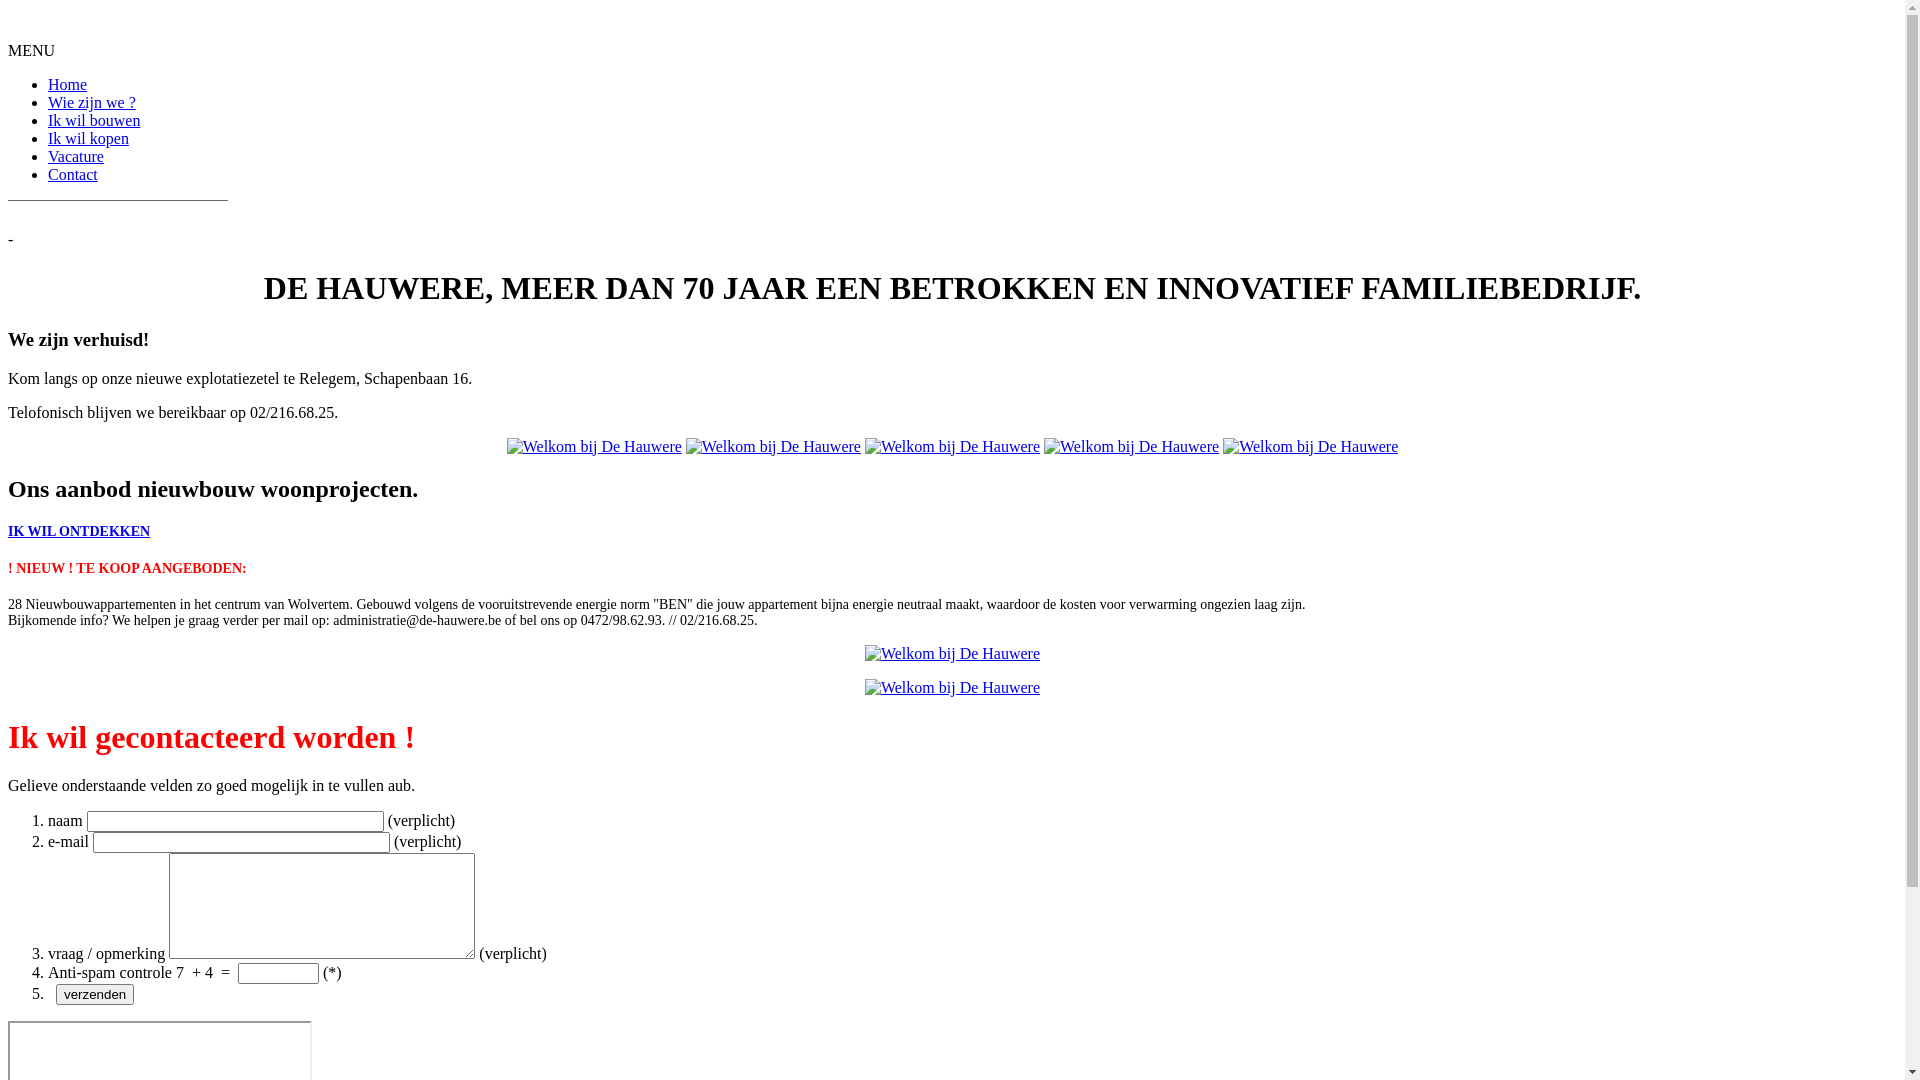  I want to click on Welkom bij De Hauwere, so click(1132, 446).